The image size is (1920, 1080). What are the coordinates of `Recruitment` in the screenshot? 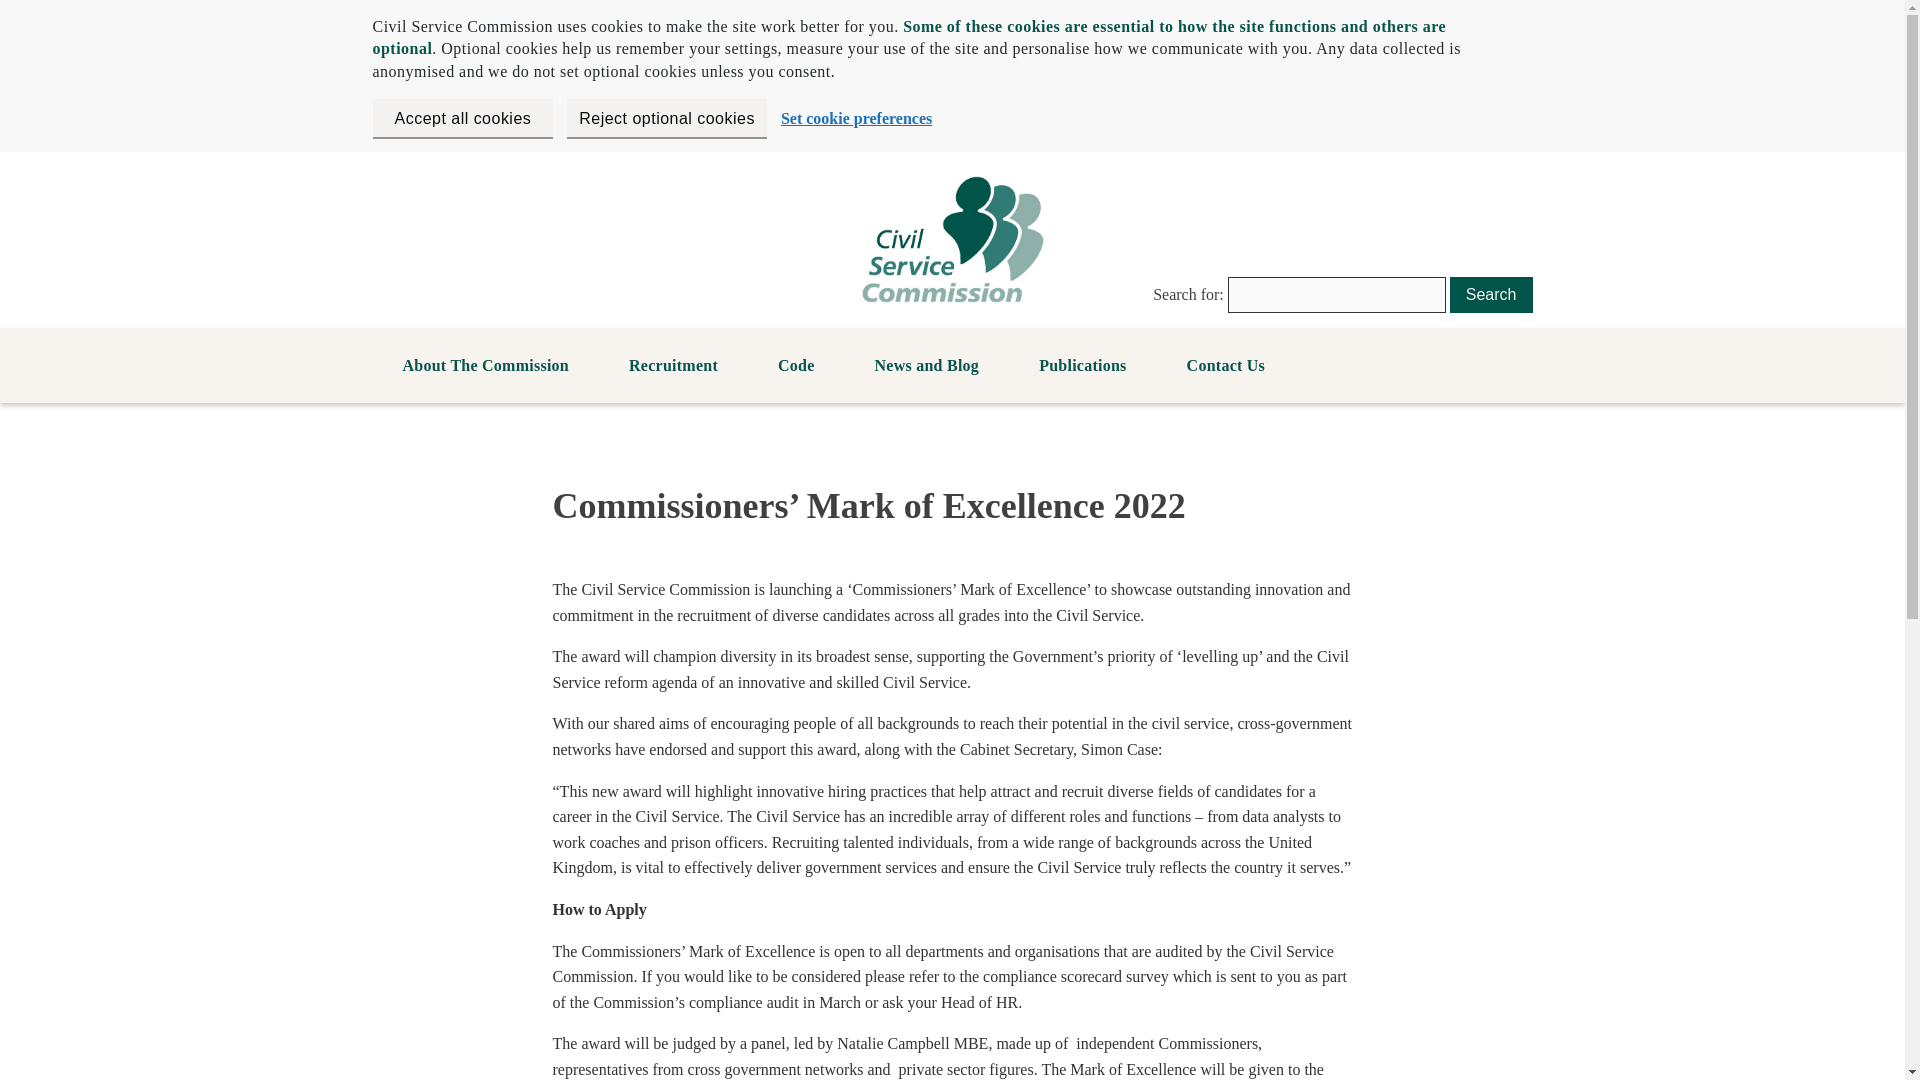 It's located at (674, 366).